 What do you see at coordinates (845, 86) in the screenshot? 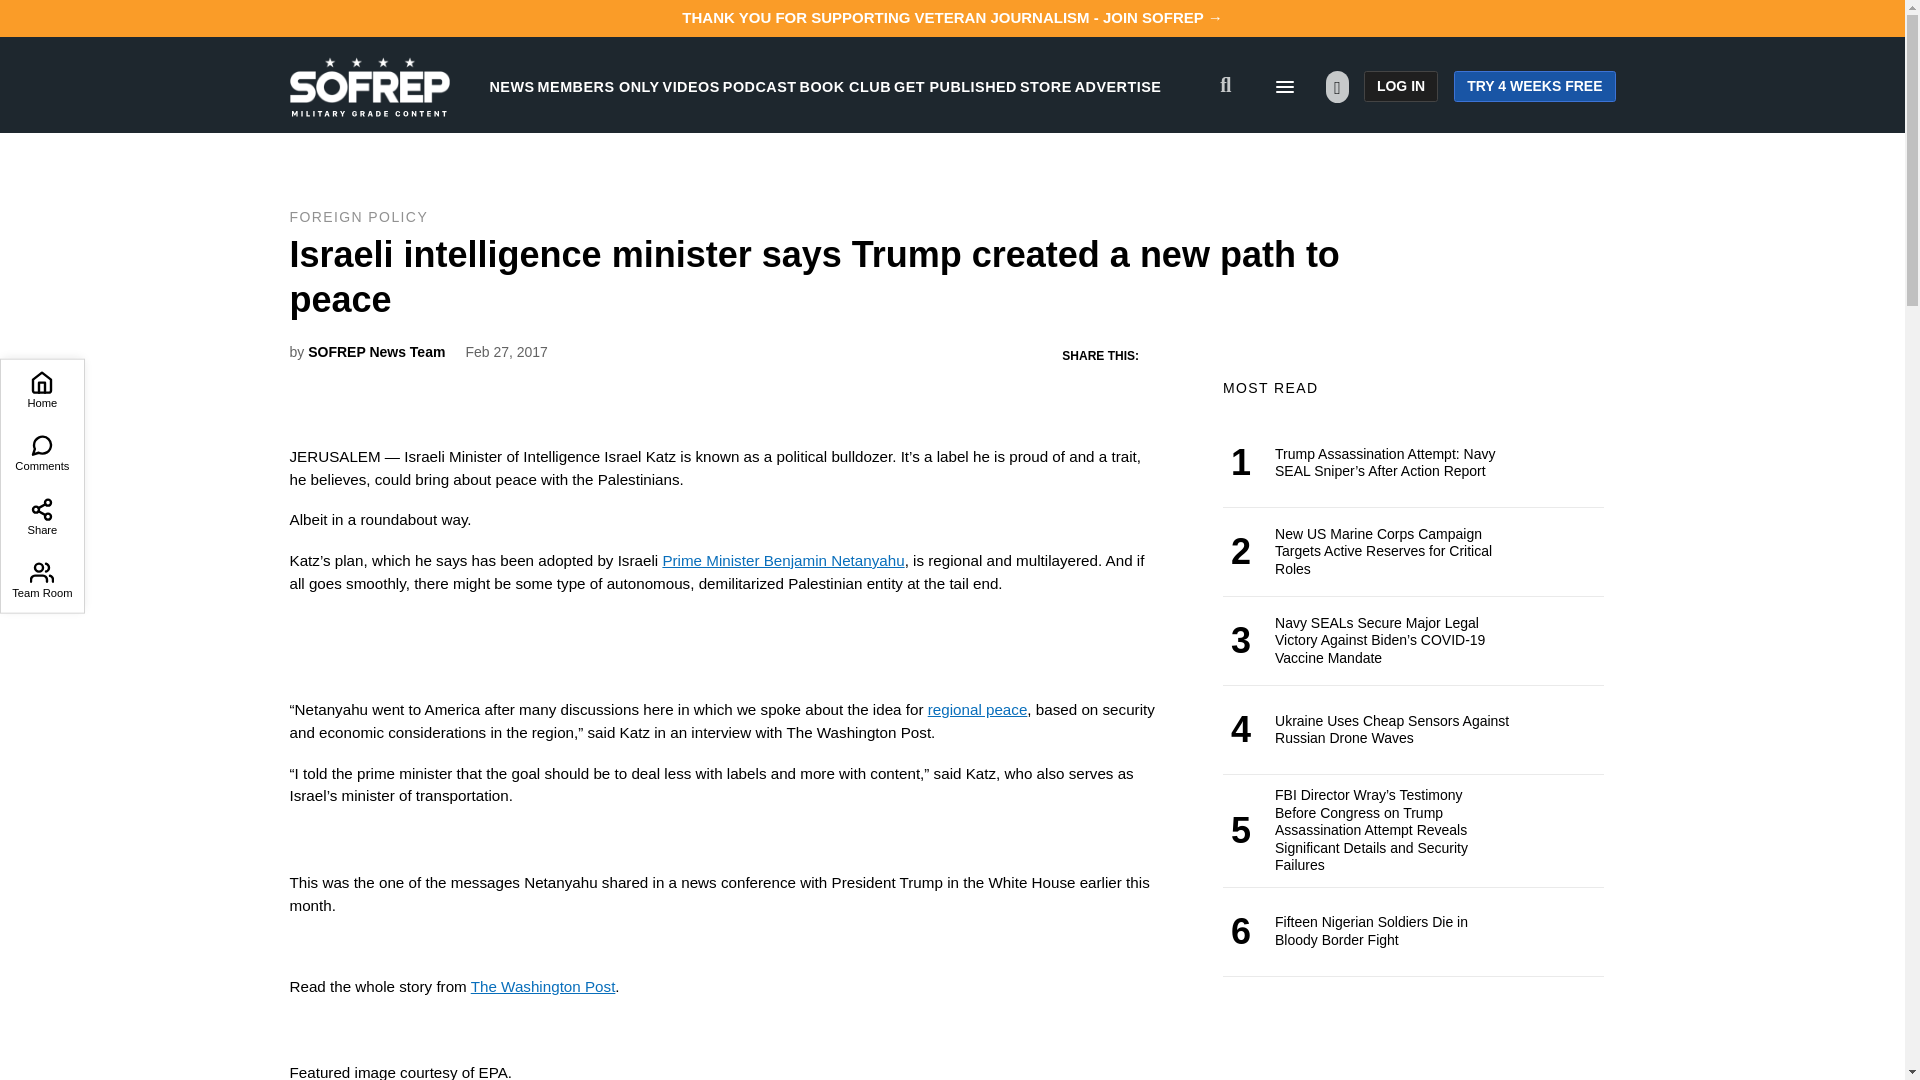
I see `BOOK CLUB` at bounding box center [845, 86].